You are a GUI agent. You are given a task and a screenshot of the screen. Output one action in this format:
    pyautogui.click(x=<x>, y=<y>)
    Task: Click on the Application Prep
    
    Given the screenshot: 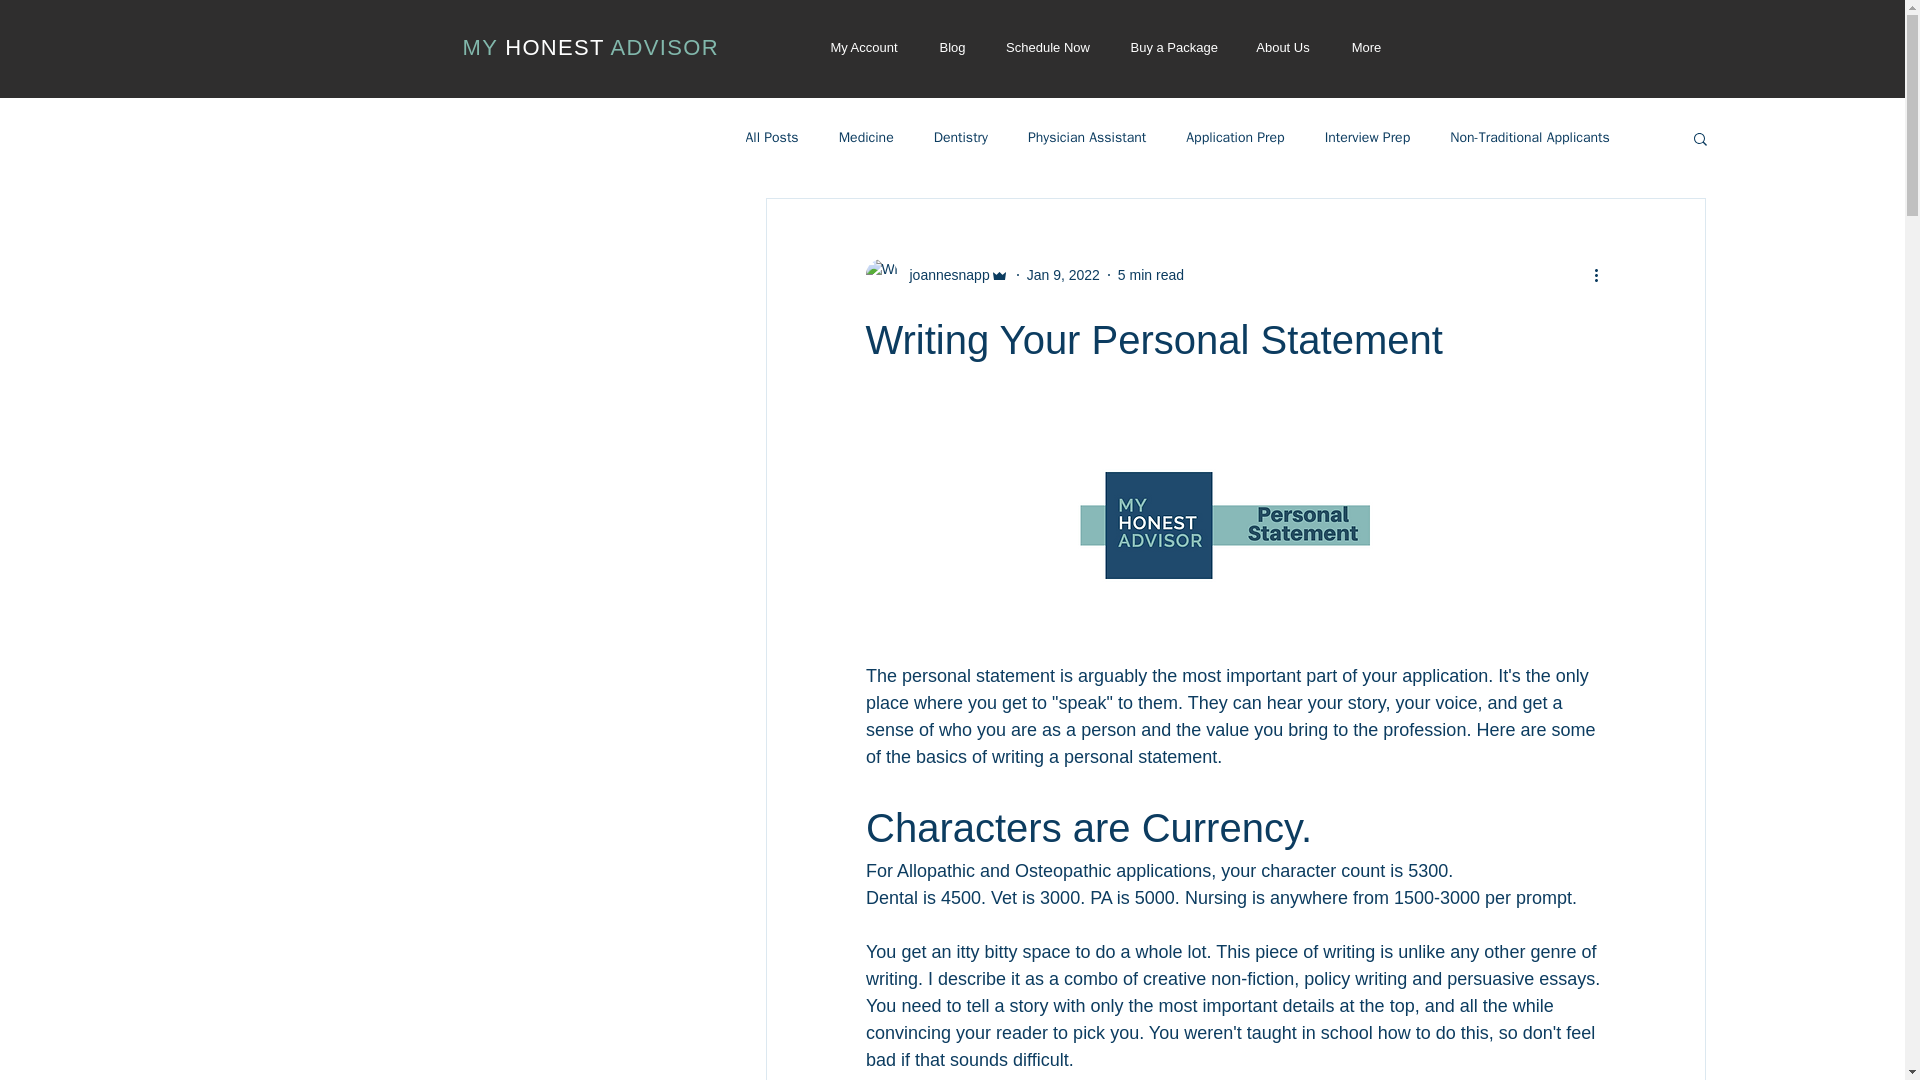 What is the action you would take?
    pyautogui.click(x=1235, y=137)
    